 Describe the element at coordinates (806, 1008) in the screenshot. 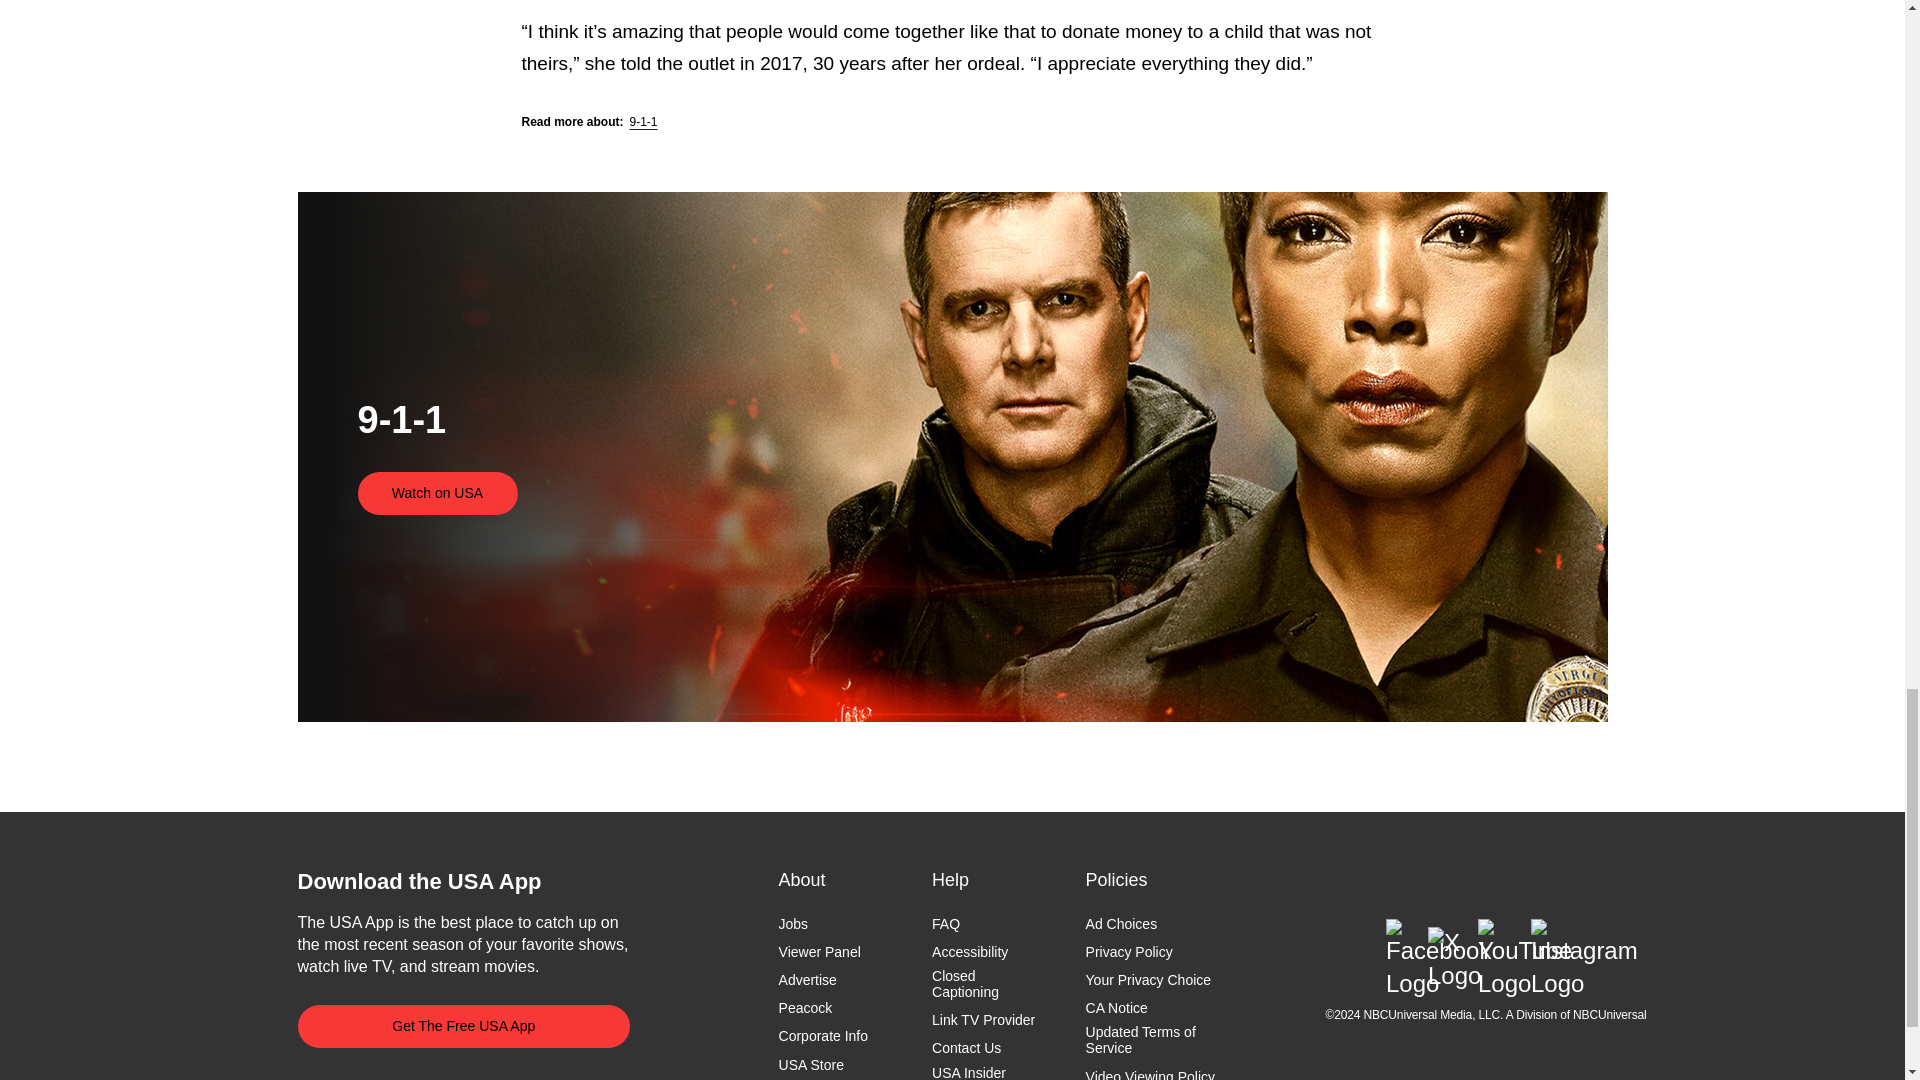

I see `Peacock` at that location.